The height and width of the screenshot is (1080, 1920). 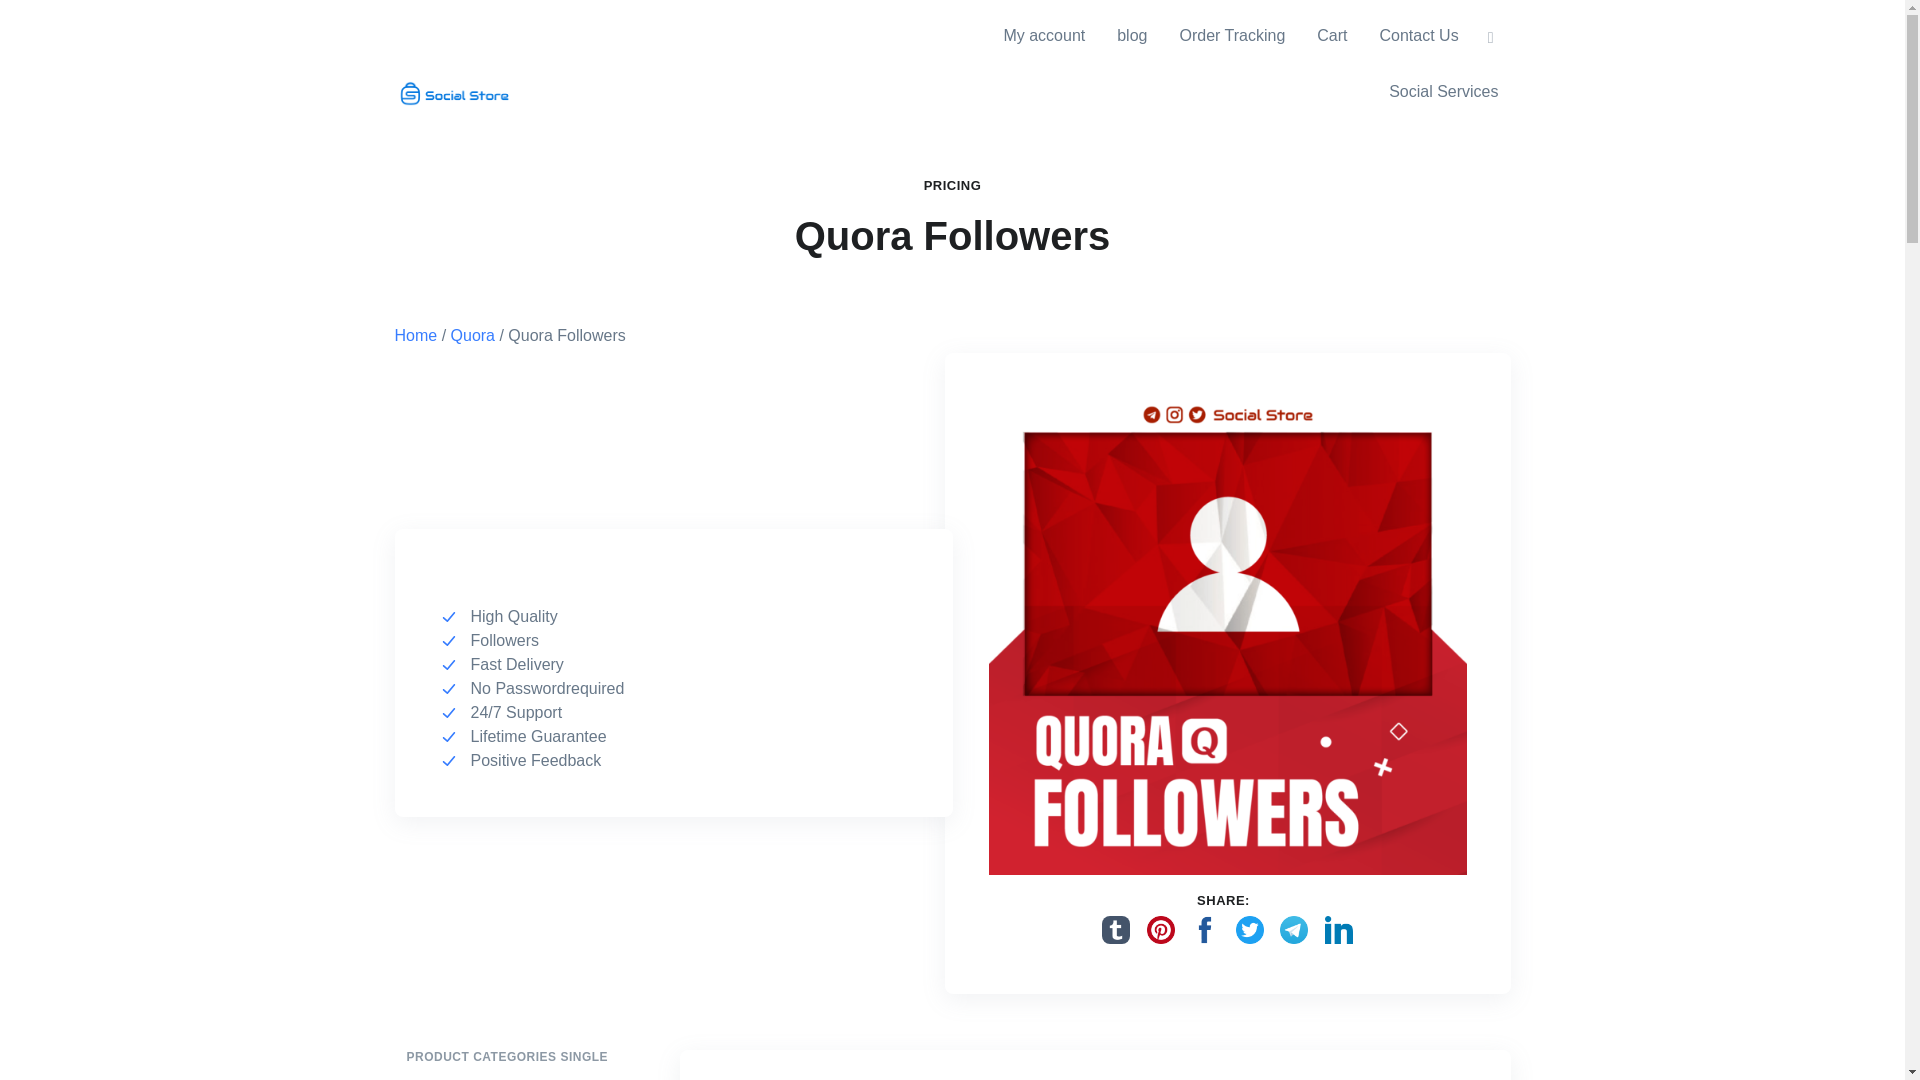 What do you see at coordinates (473, 334) in the screenshot?
I see `Quora` at bounding box center [473, 334].